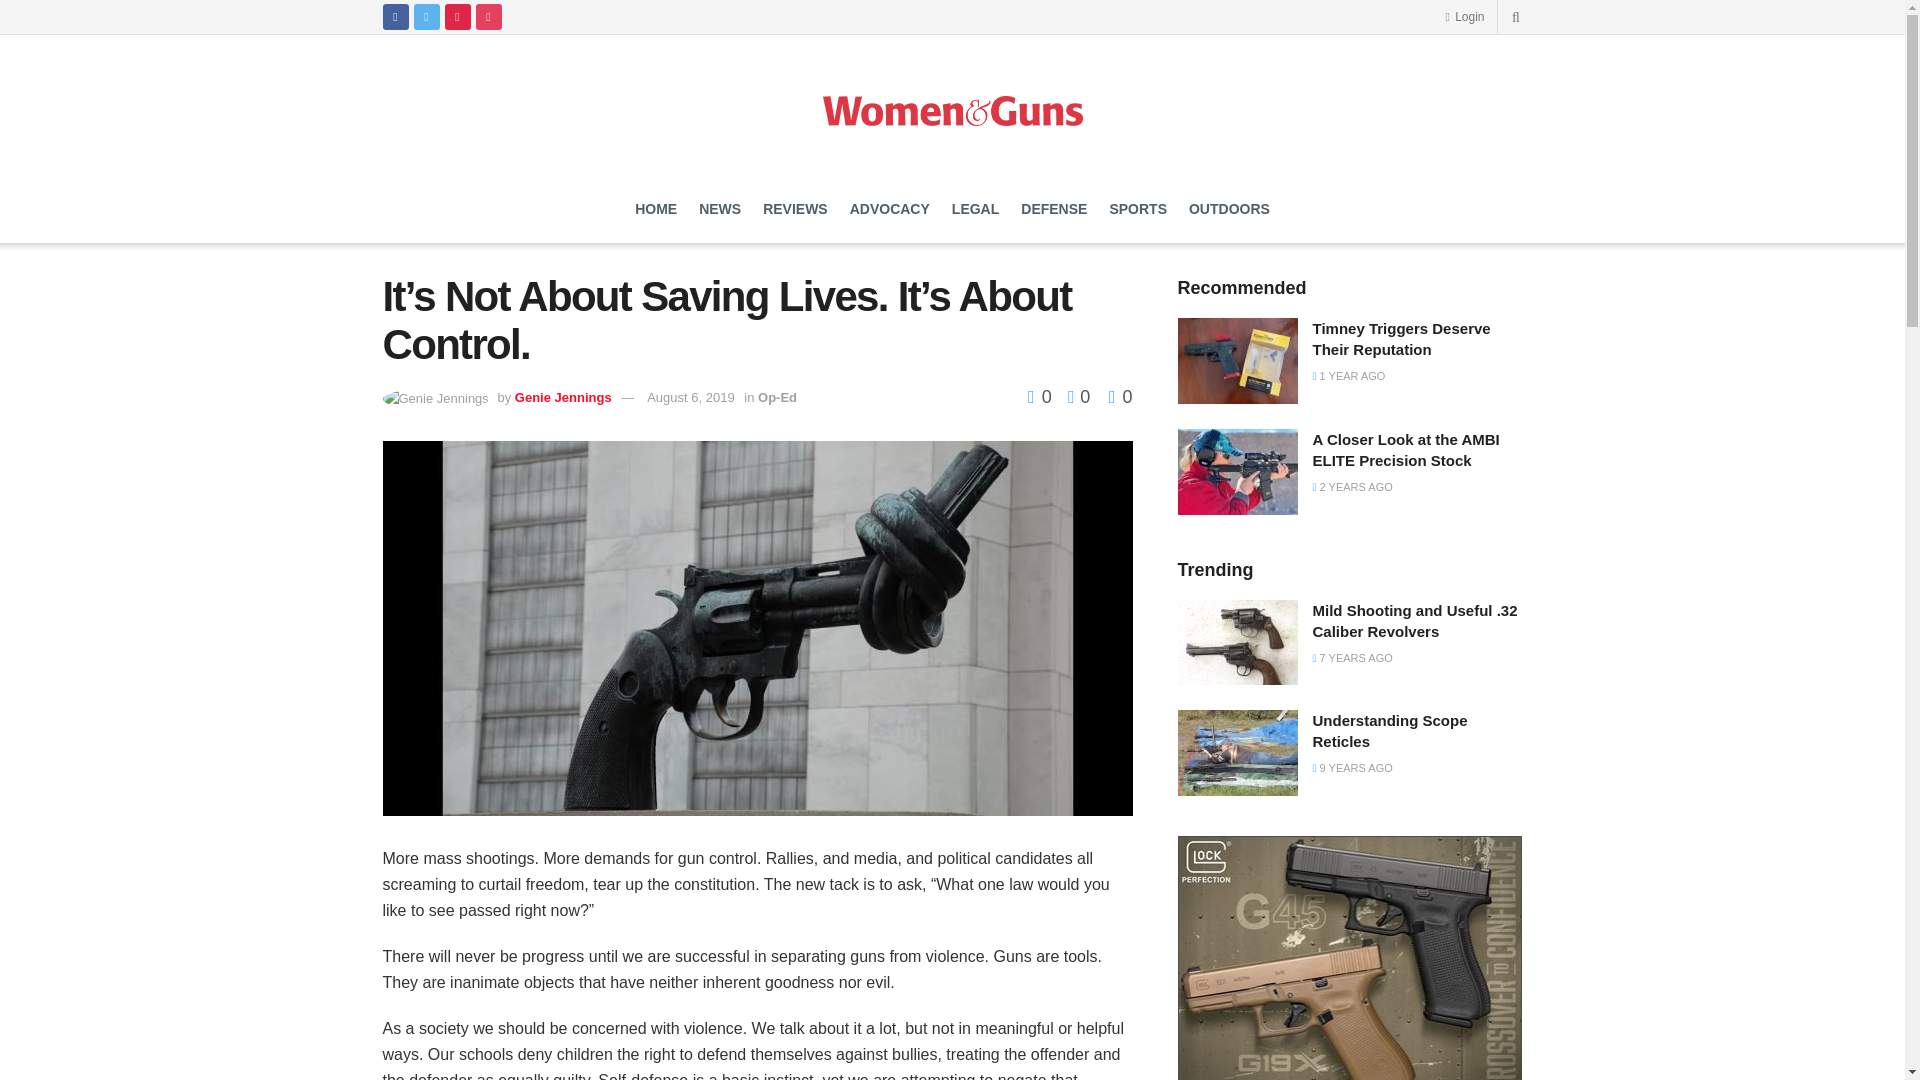  Describe the element at coordinates (890, 208) in the screenshot. I see `ADVOCACY` at that location.